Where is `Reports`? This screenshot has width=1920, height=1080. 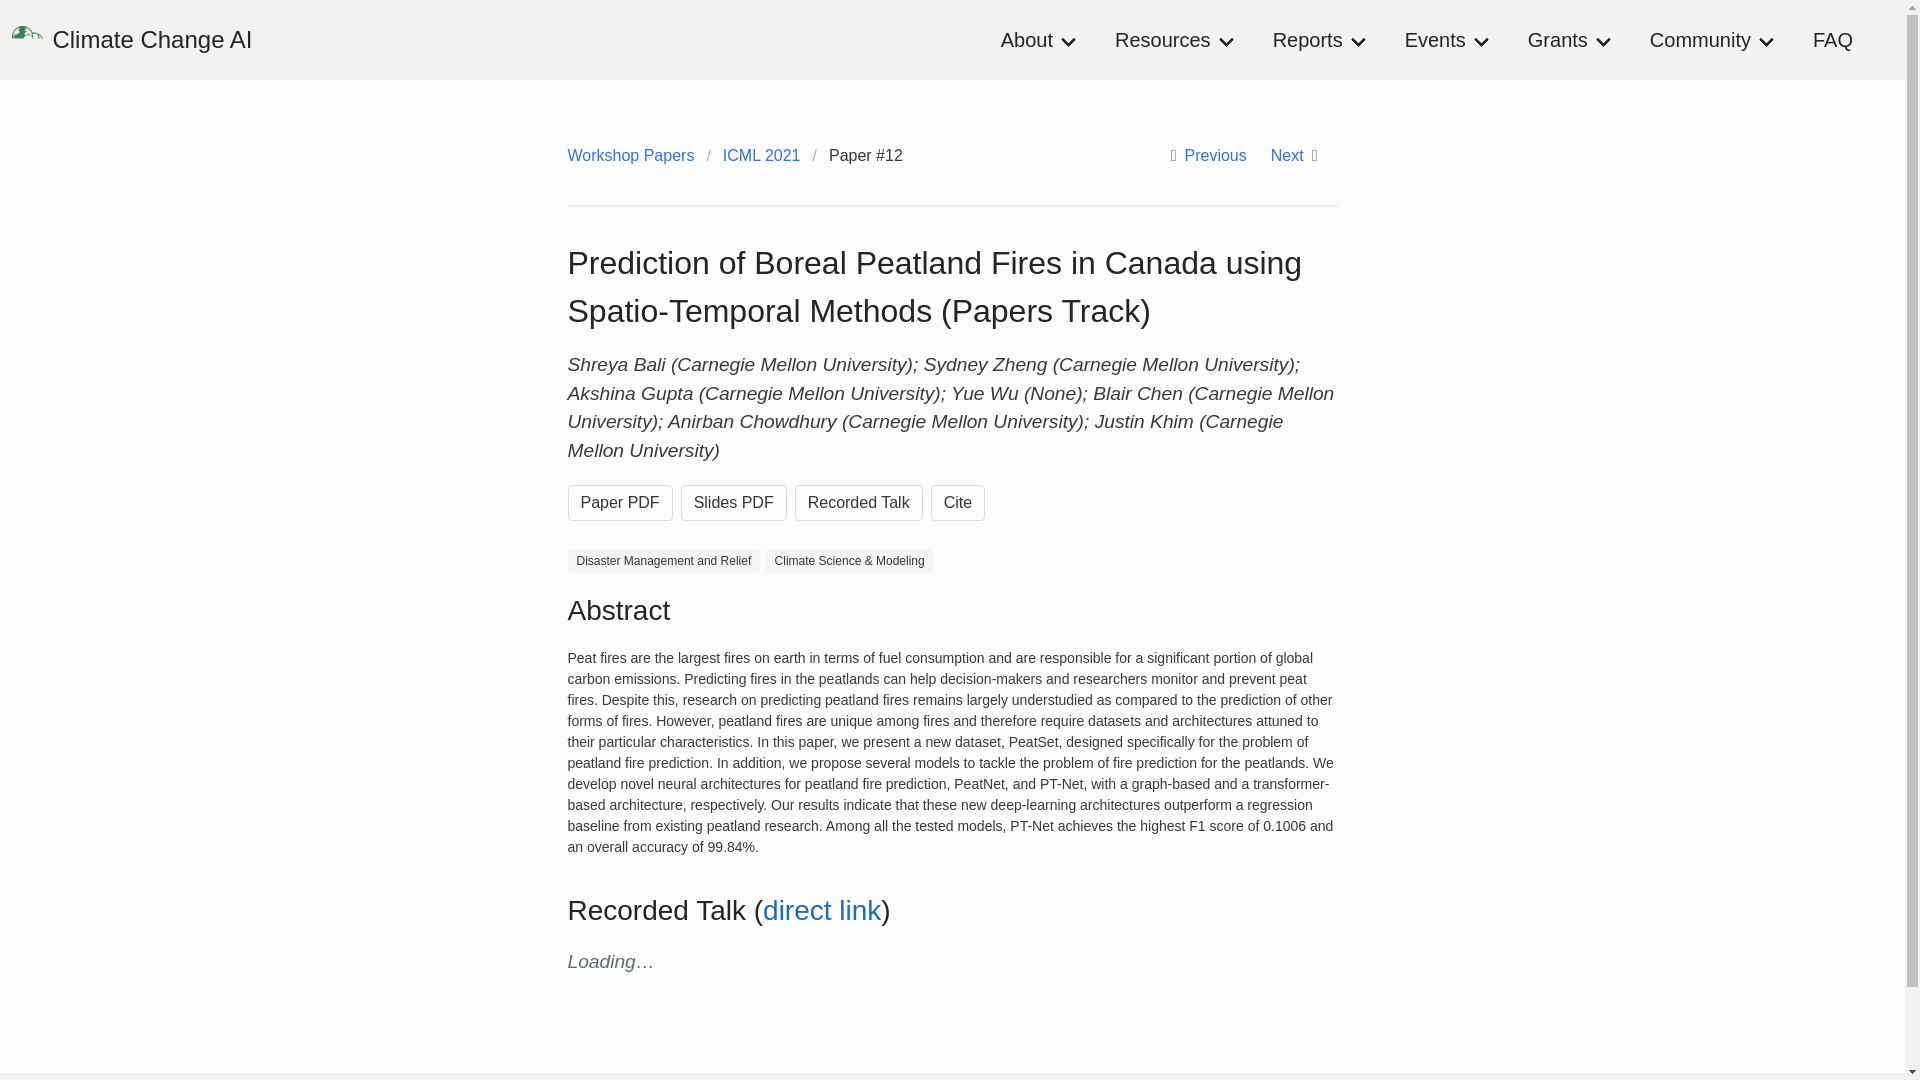
Reports is located at coordinates (1327, 40).